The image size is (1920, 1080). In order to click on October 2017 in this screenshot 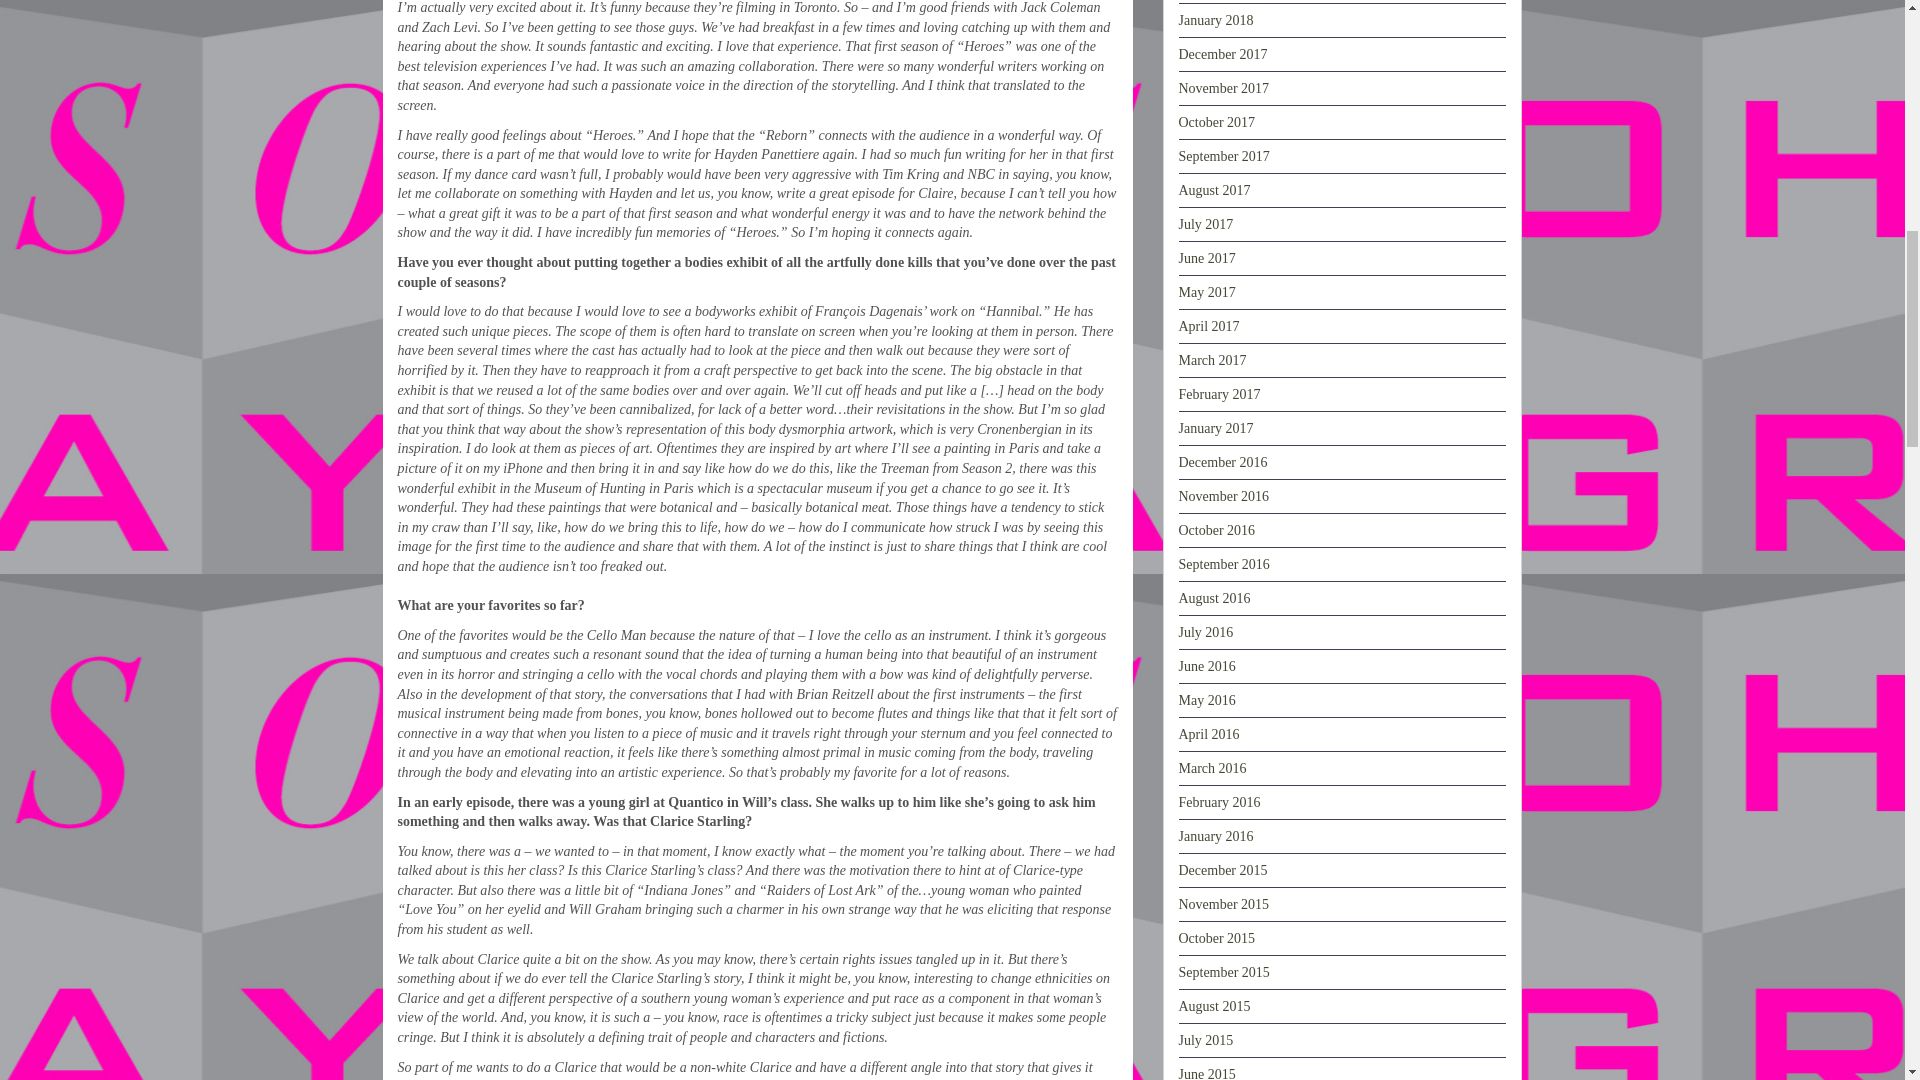, I will do `click(1216, 122)`.